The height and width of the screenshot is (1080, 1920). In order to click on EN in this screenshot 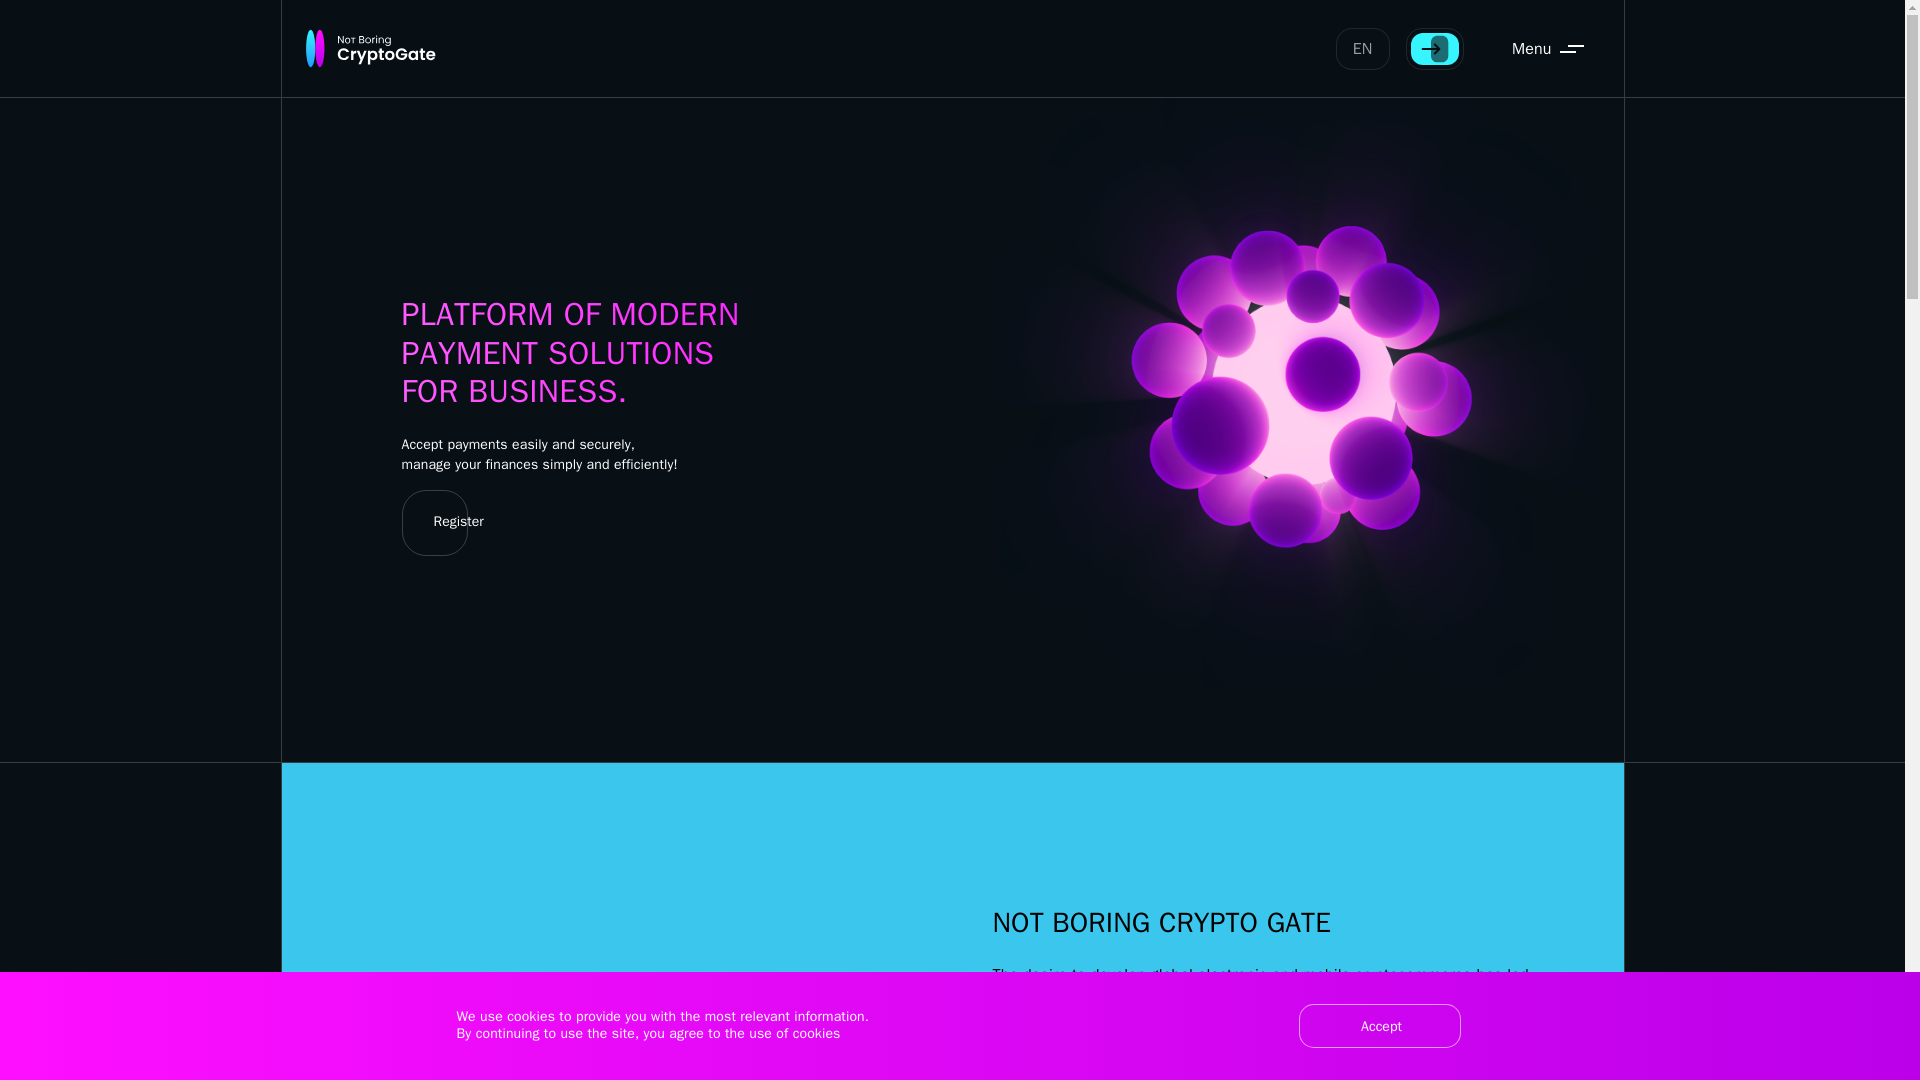, I will do `click(1363, 49)`.